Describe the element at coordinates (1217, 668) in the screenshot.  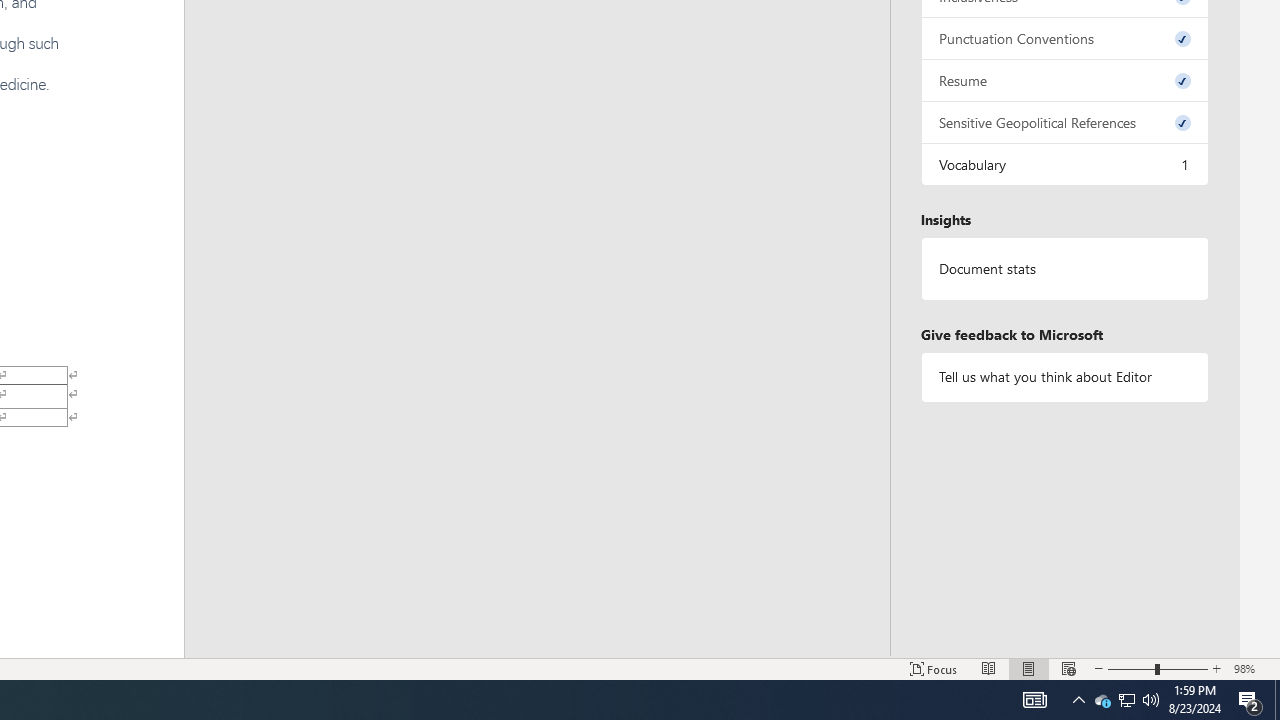
I see `Zoom In` at that location.